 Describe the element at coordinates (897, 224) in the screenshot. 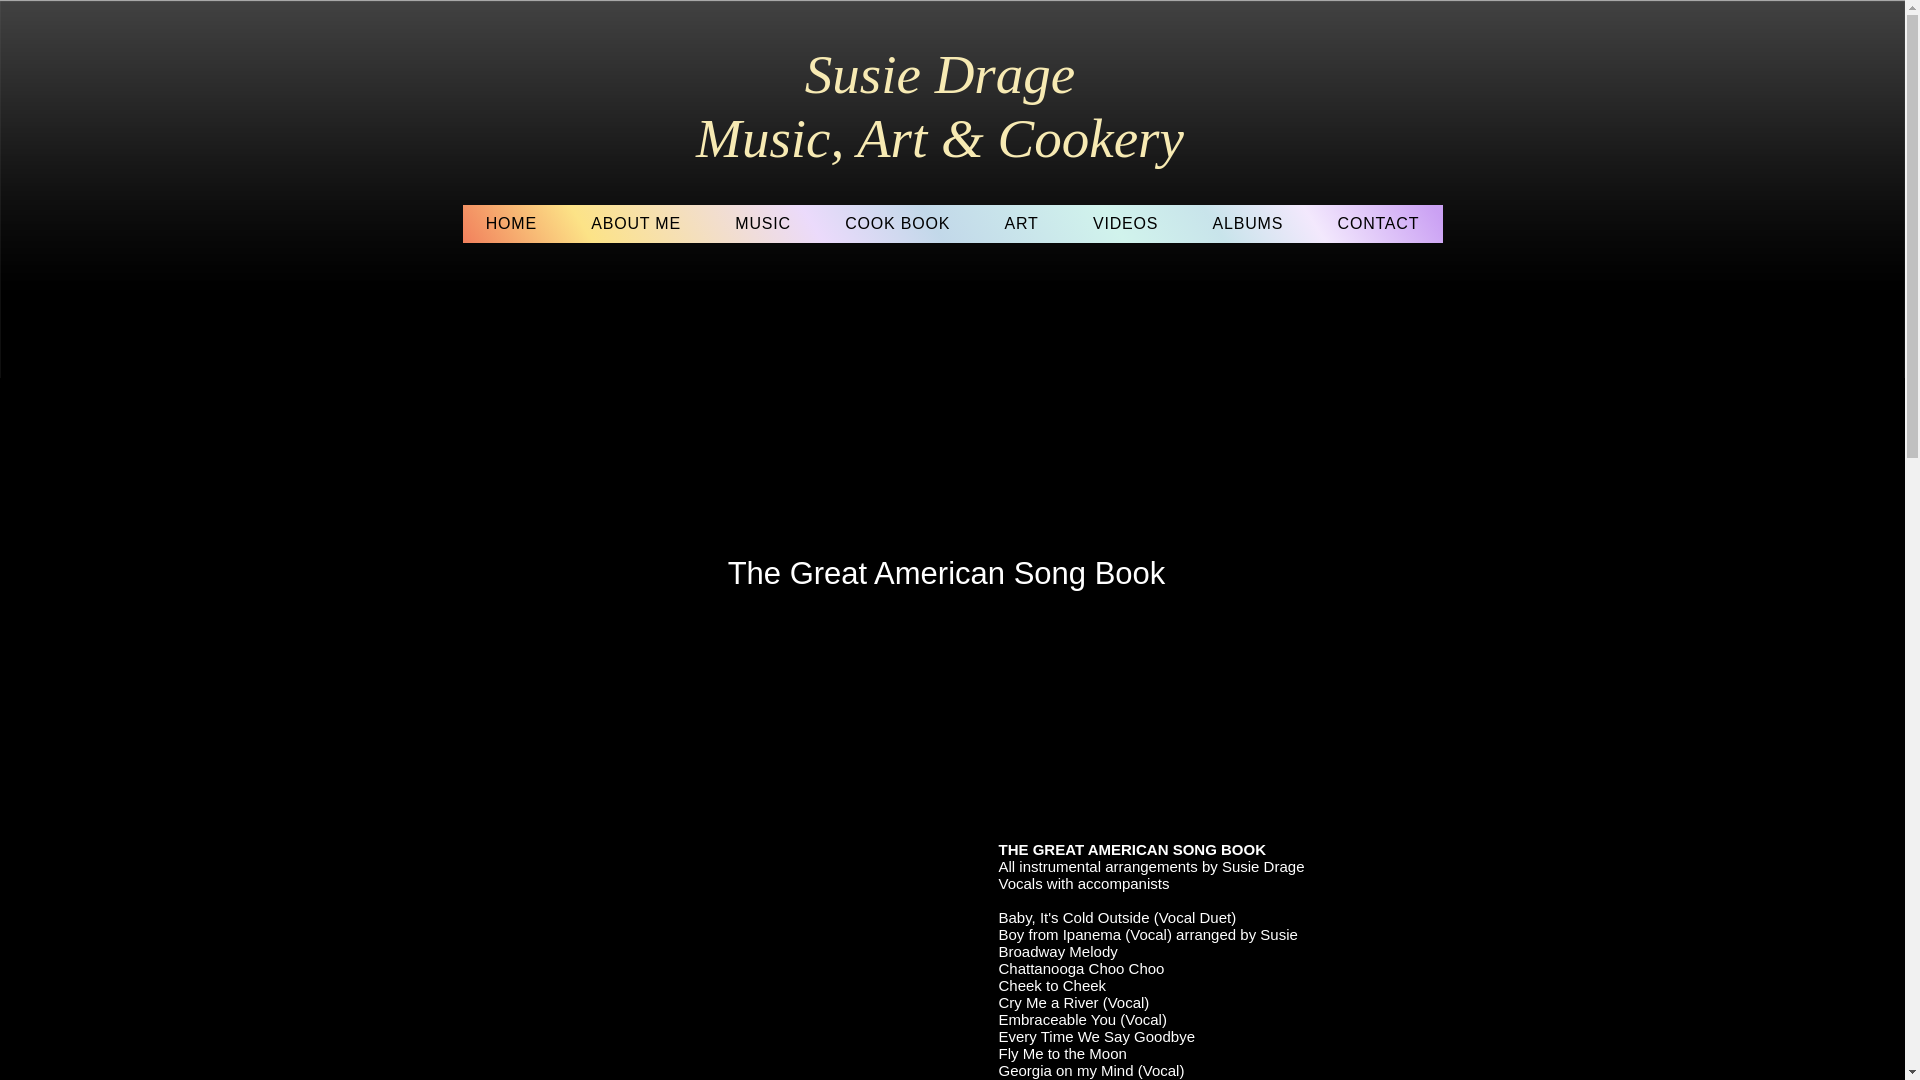

I see `COOK BOOK` at that location.